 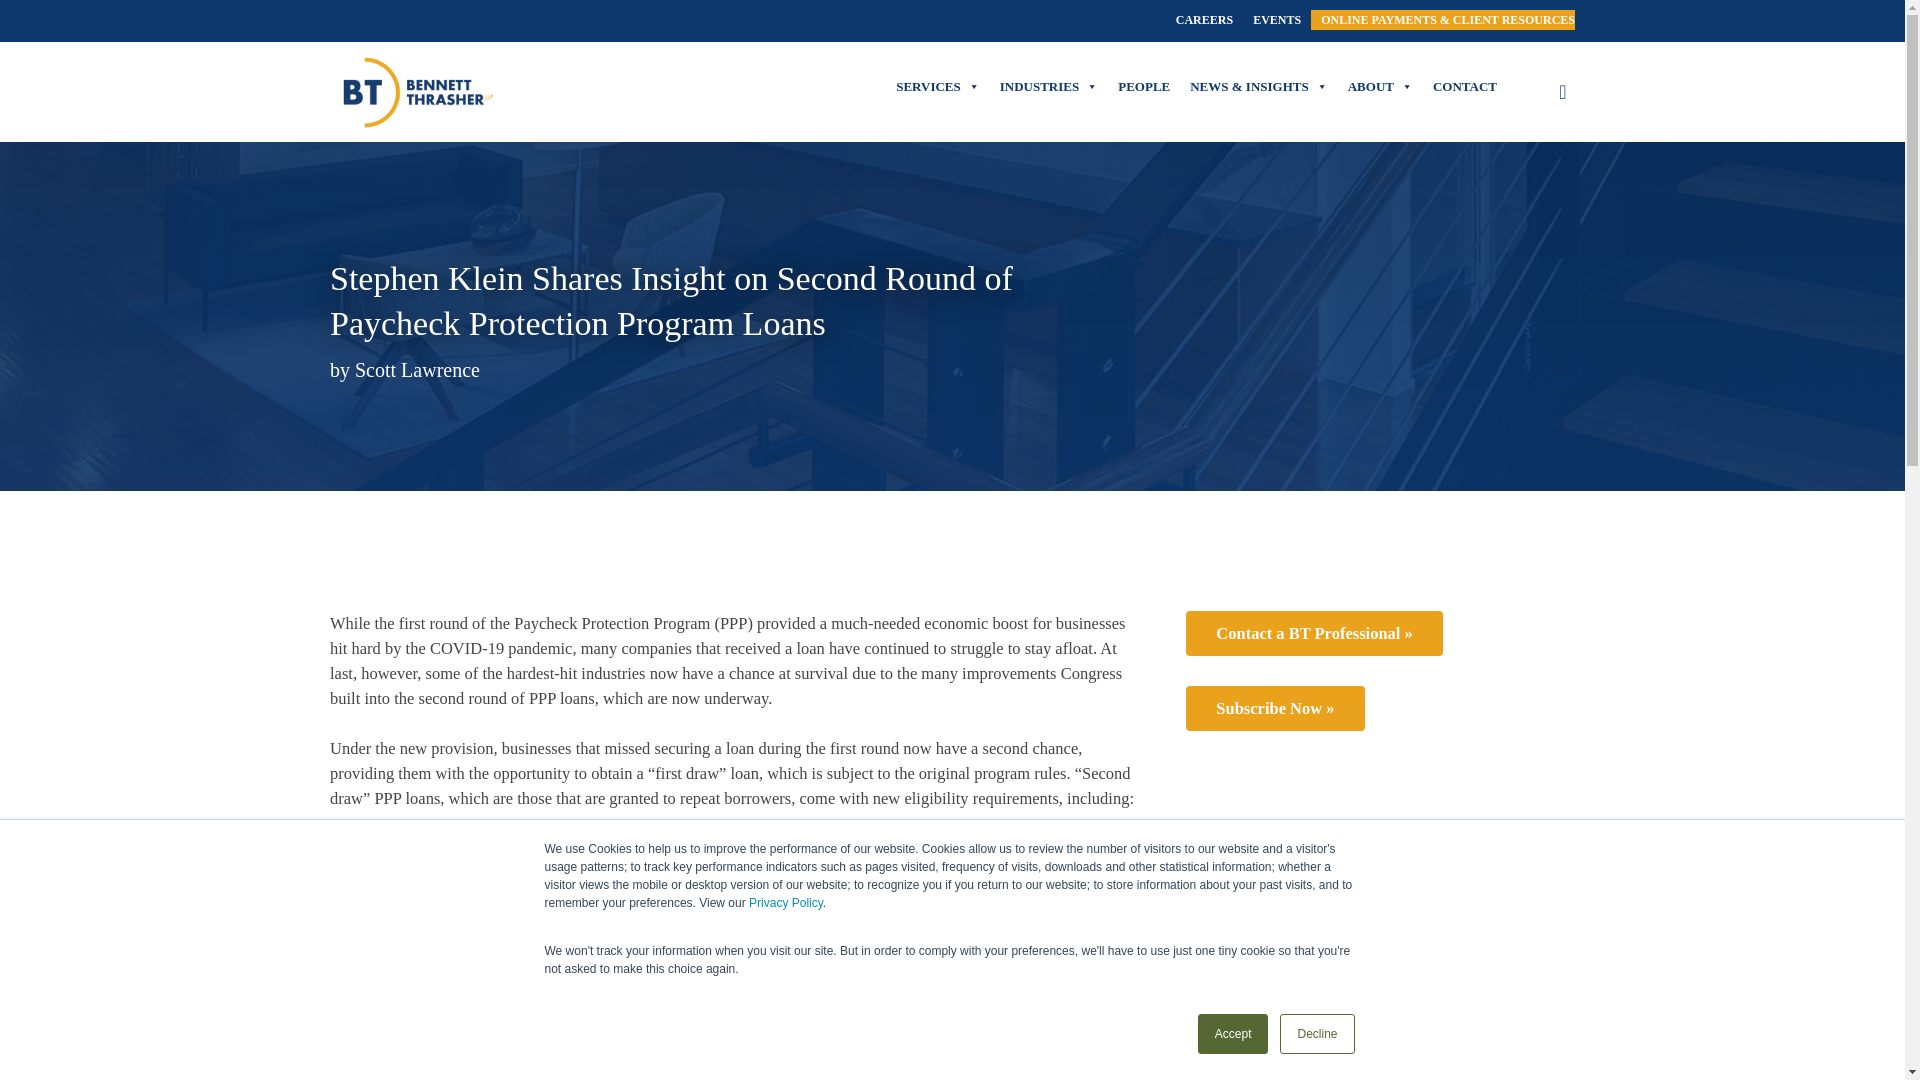 I want to click on Accept, so click(x=1234, y=1034).